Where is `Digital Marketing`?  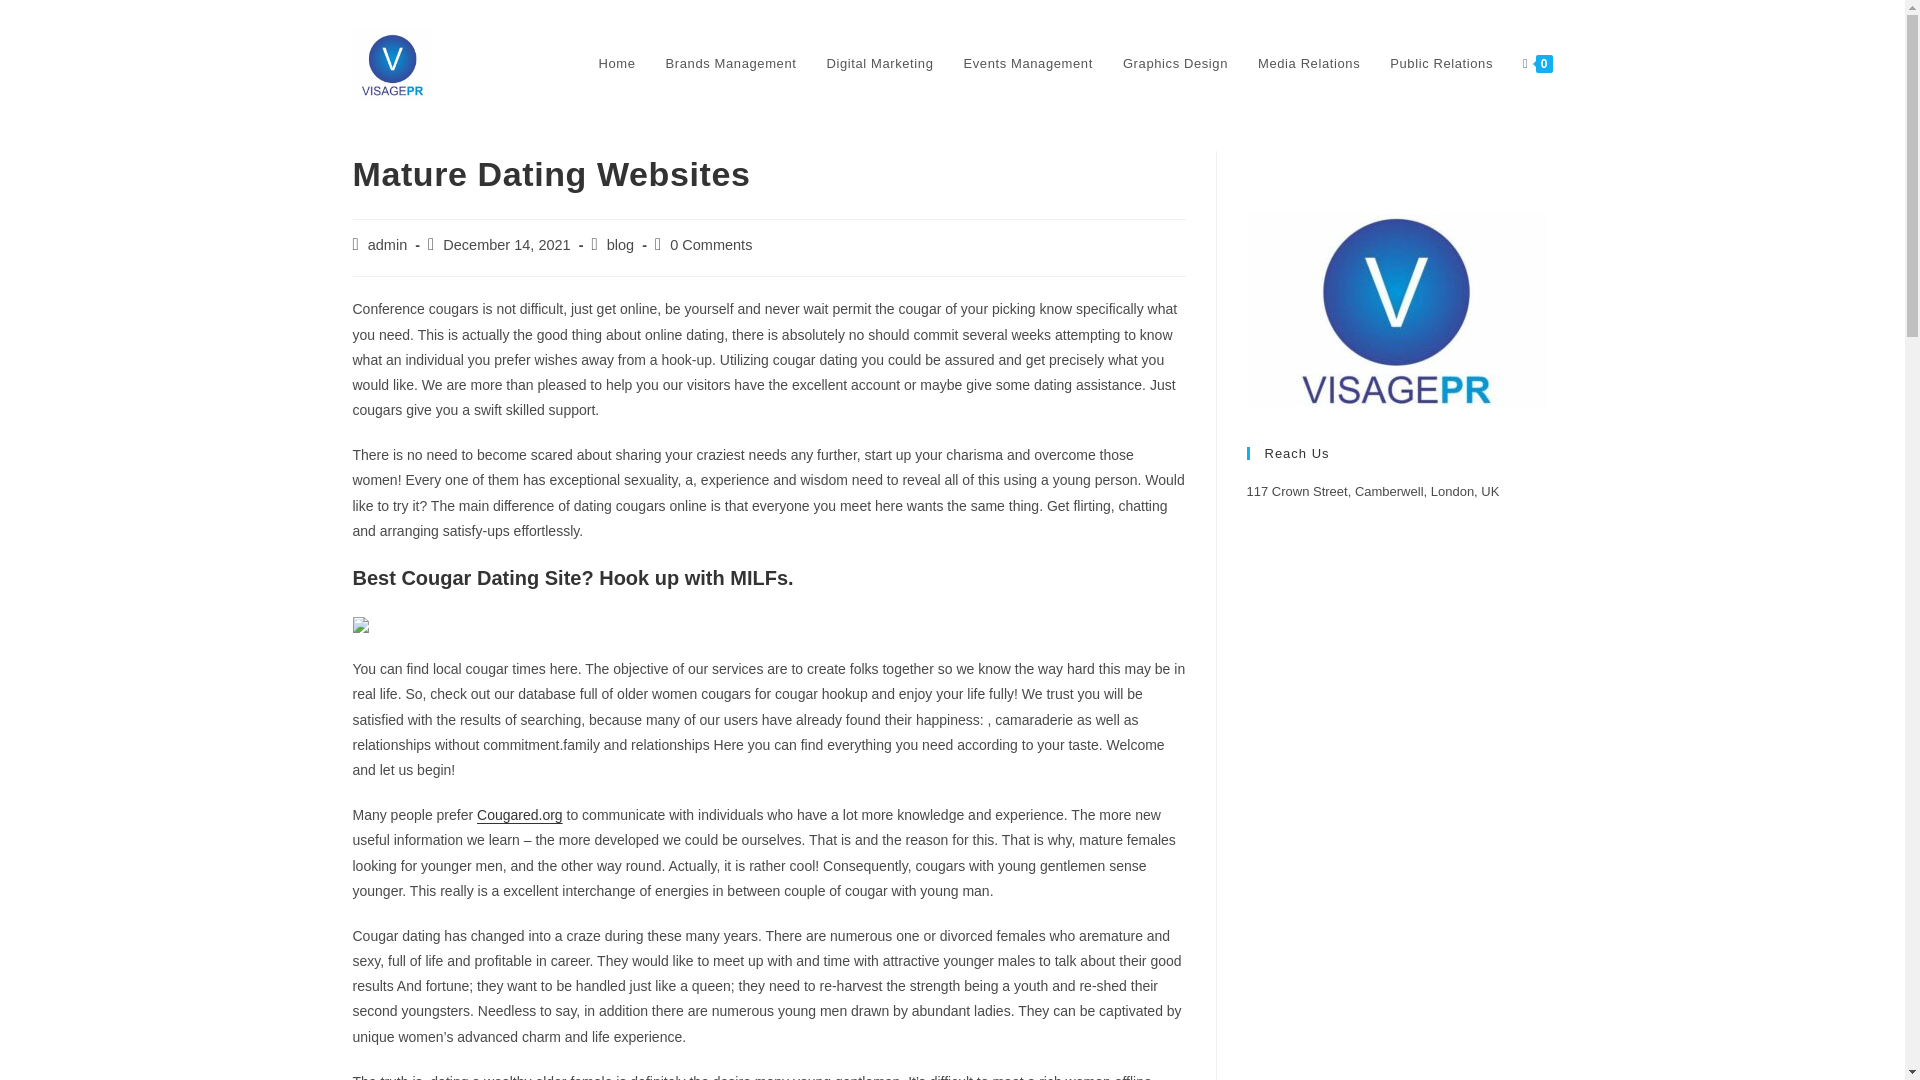
Digital Marketing is located at coordinates (879, 64).